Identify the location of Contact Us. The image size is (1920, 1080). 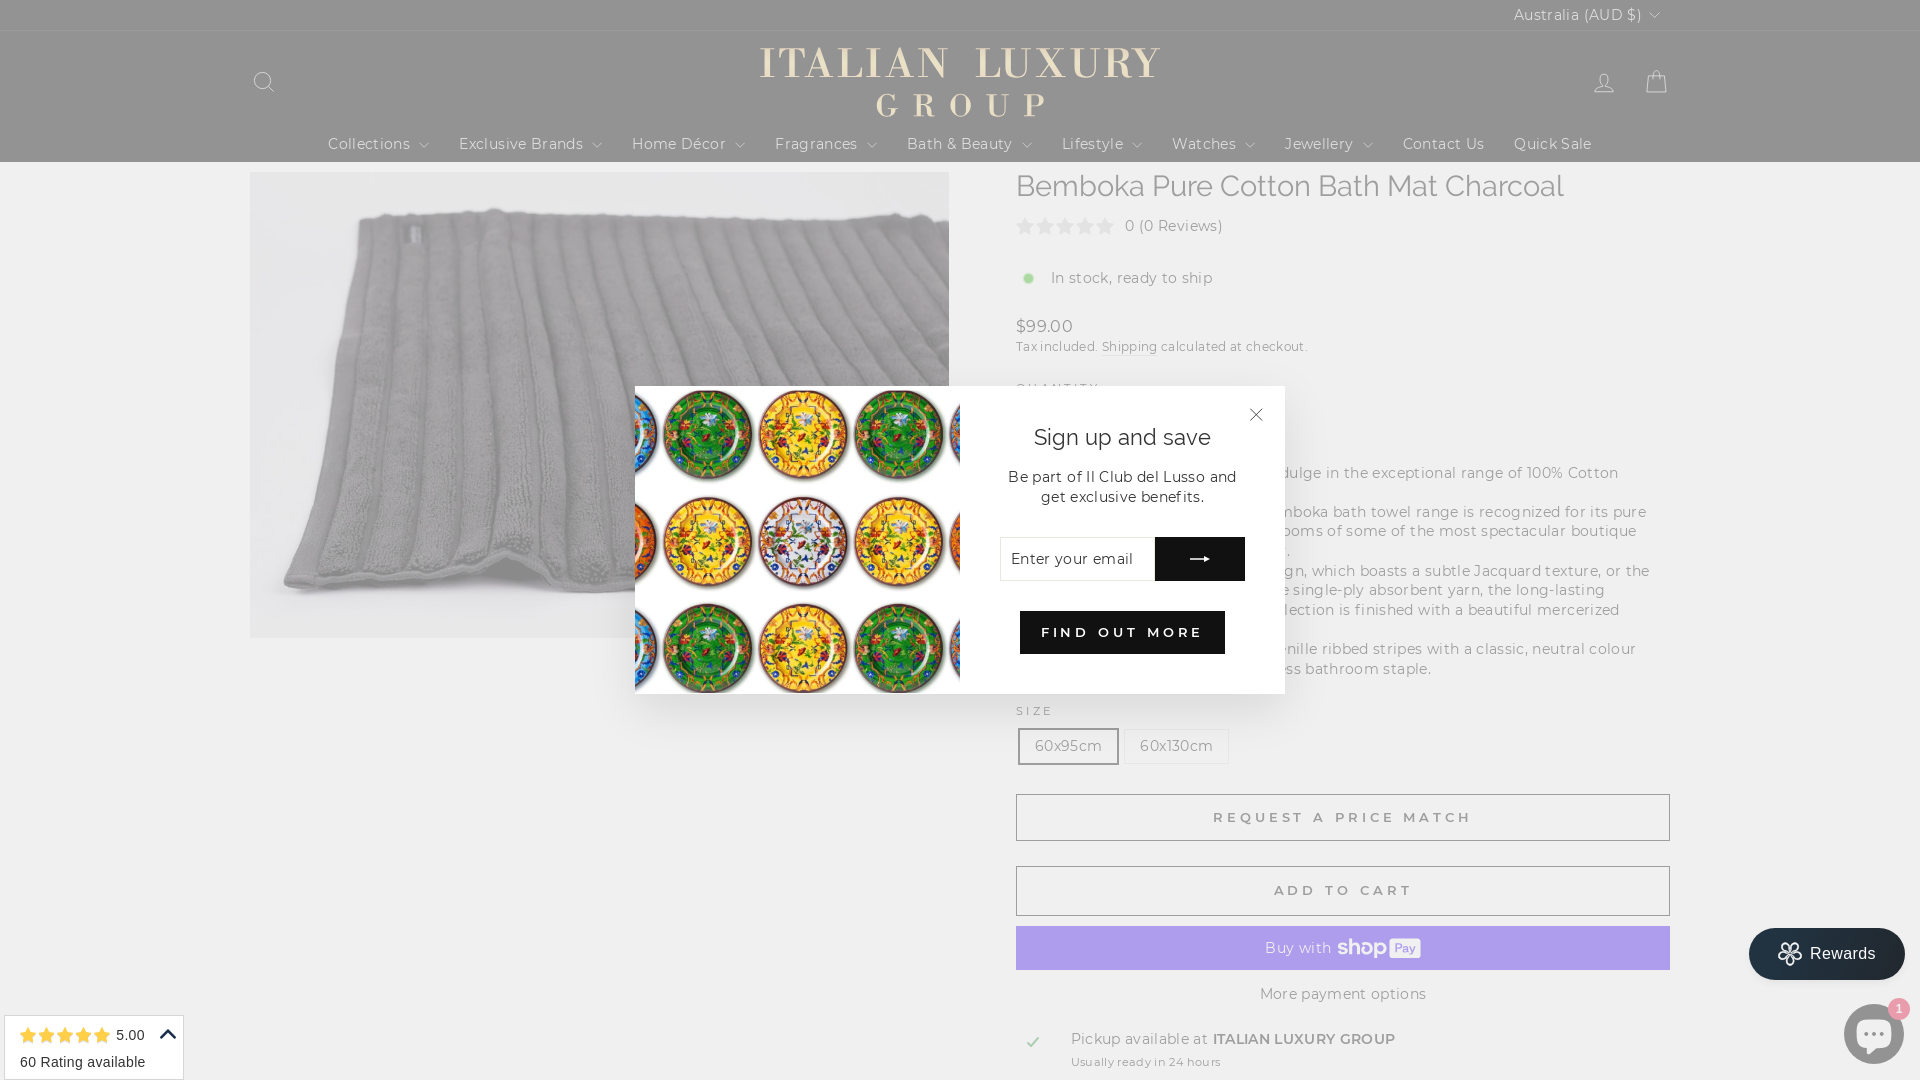
(1444, 144).